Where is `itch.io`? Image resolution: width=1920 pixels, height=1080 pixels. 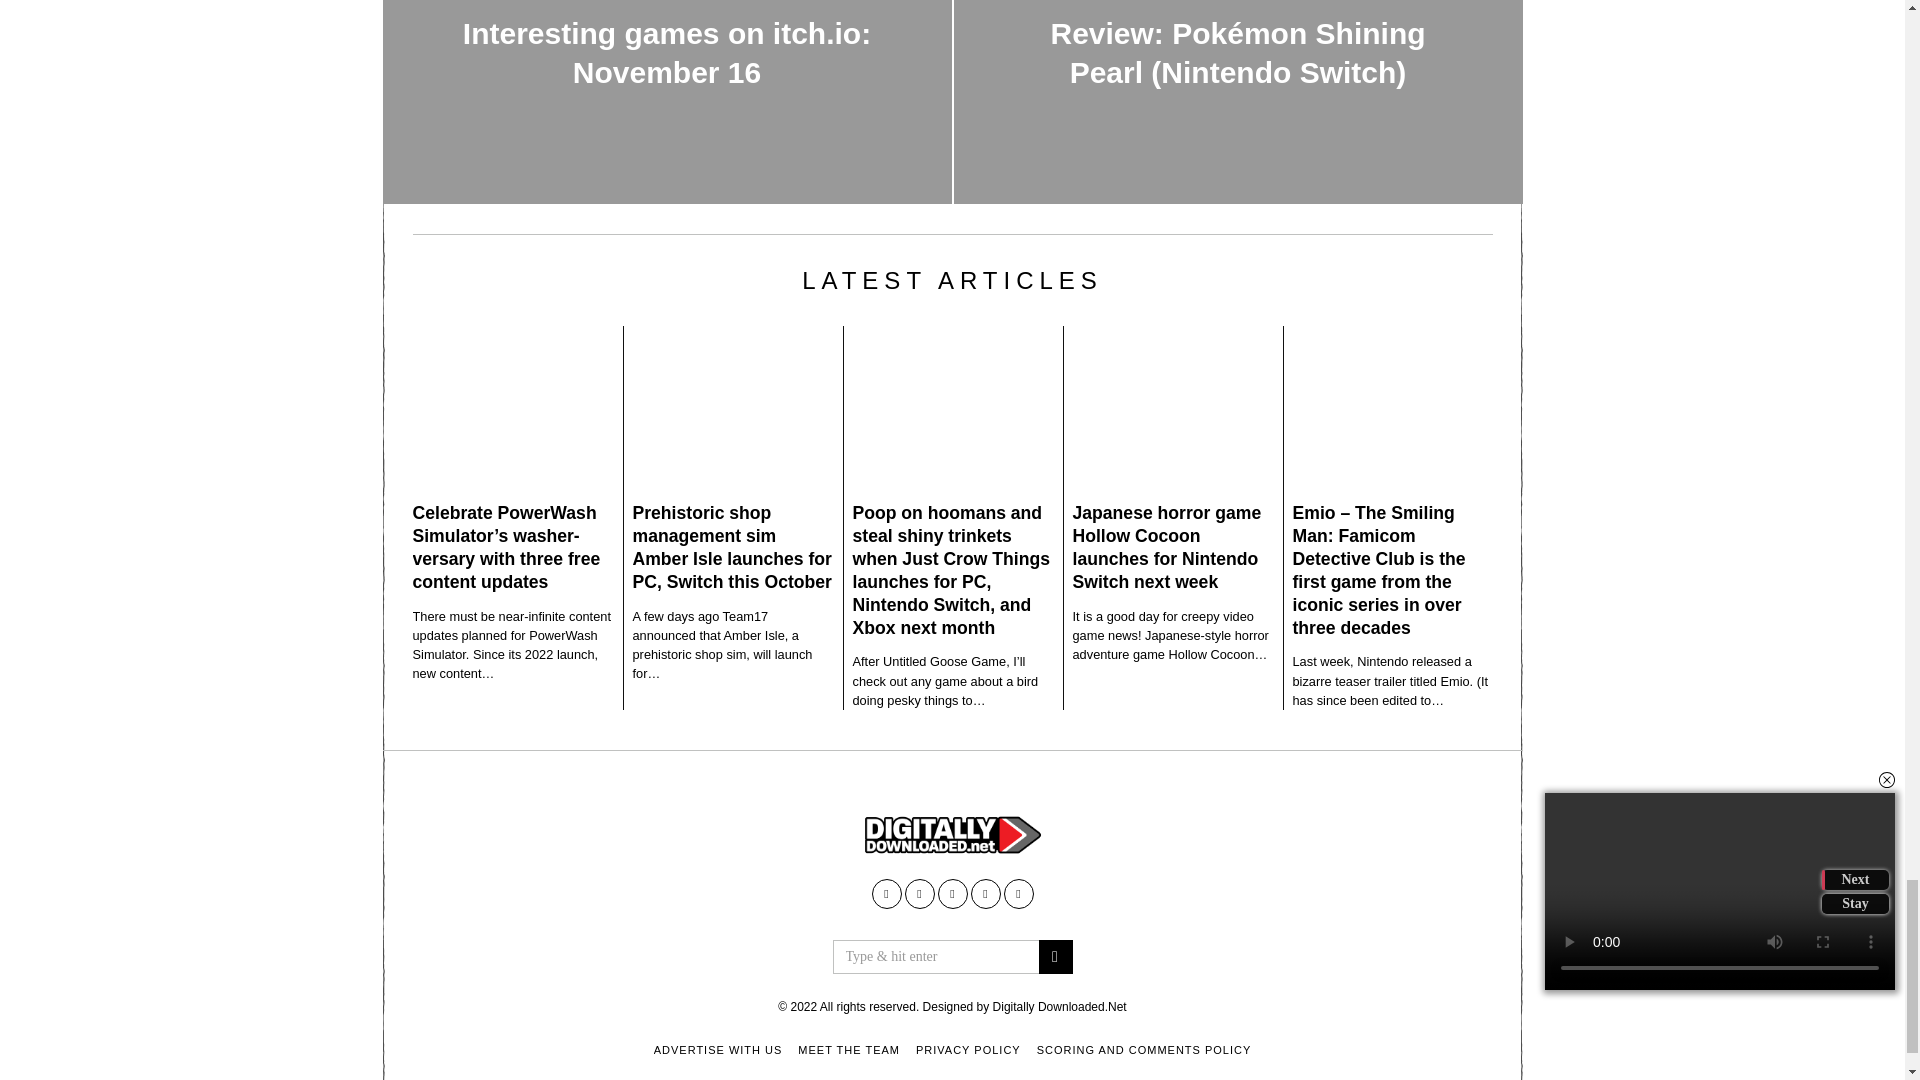
itch.io is located at coordinates (952, 894).